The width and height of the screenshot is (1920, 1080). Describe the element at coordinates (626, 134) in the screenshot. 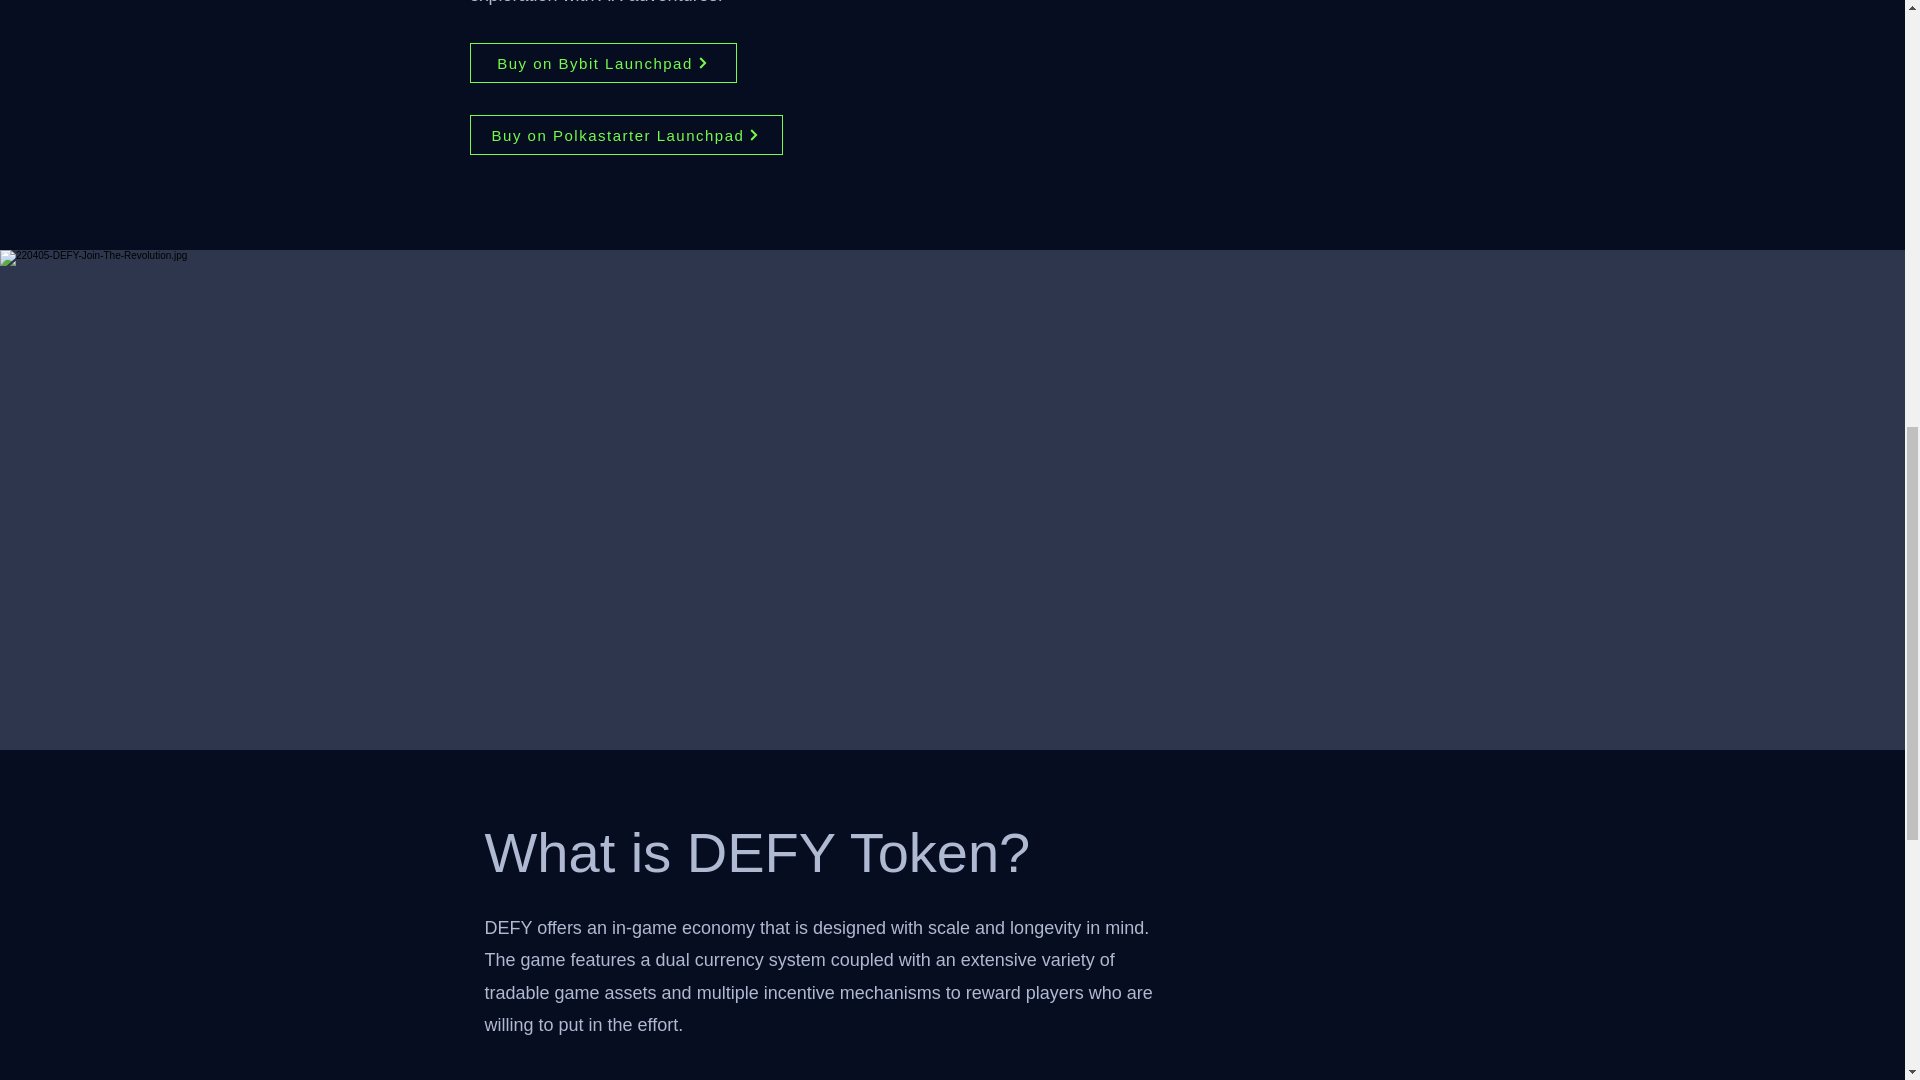

I see `Buy on Polkastarter Launchpad` at that location.